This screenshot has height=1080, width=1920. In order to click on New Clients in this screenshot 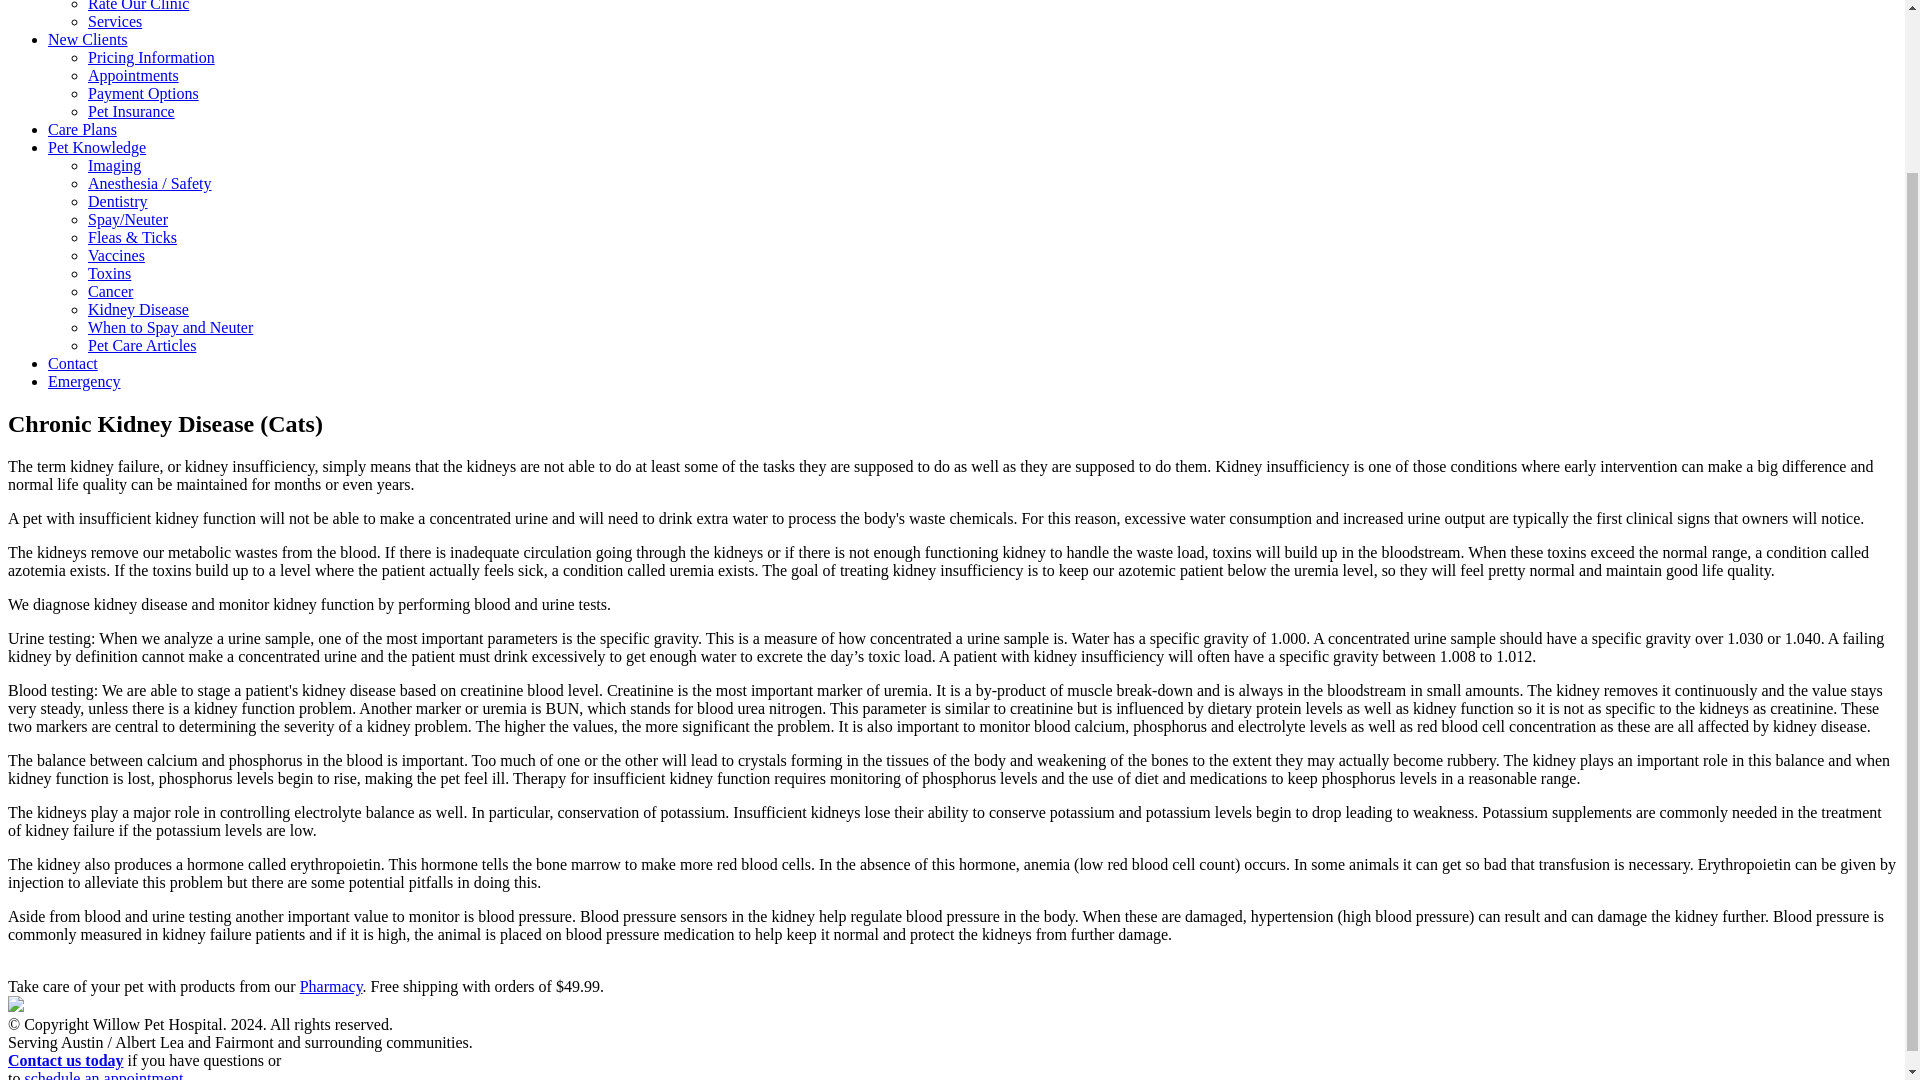, I will do `click(88, 39)`.